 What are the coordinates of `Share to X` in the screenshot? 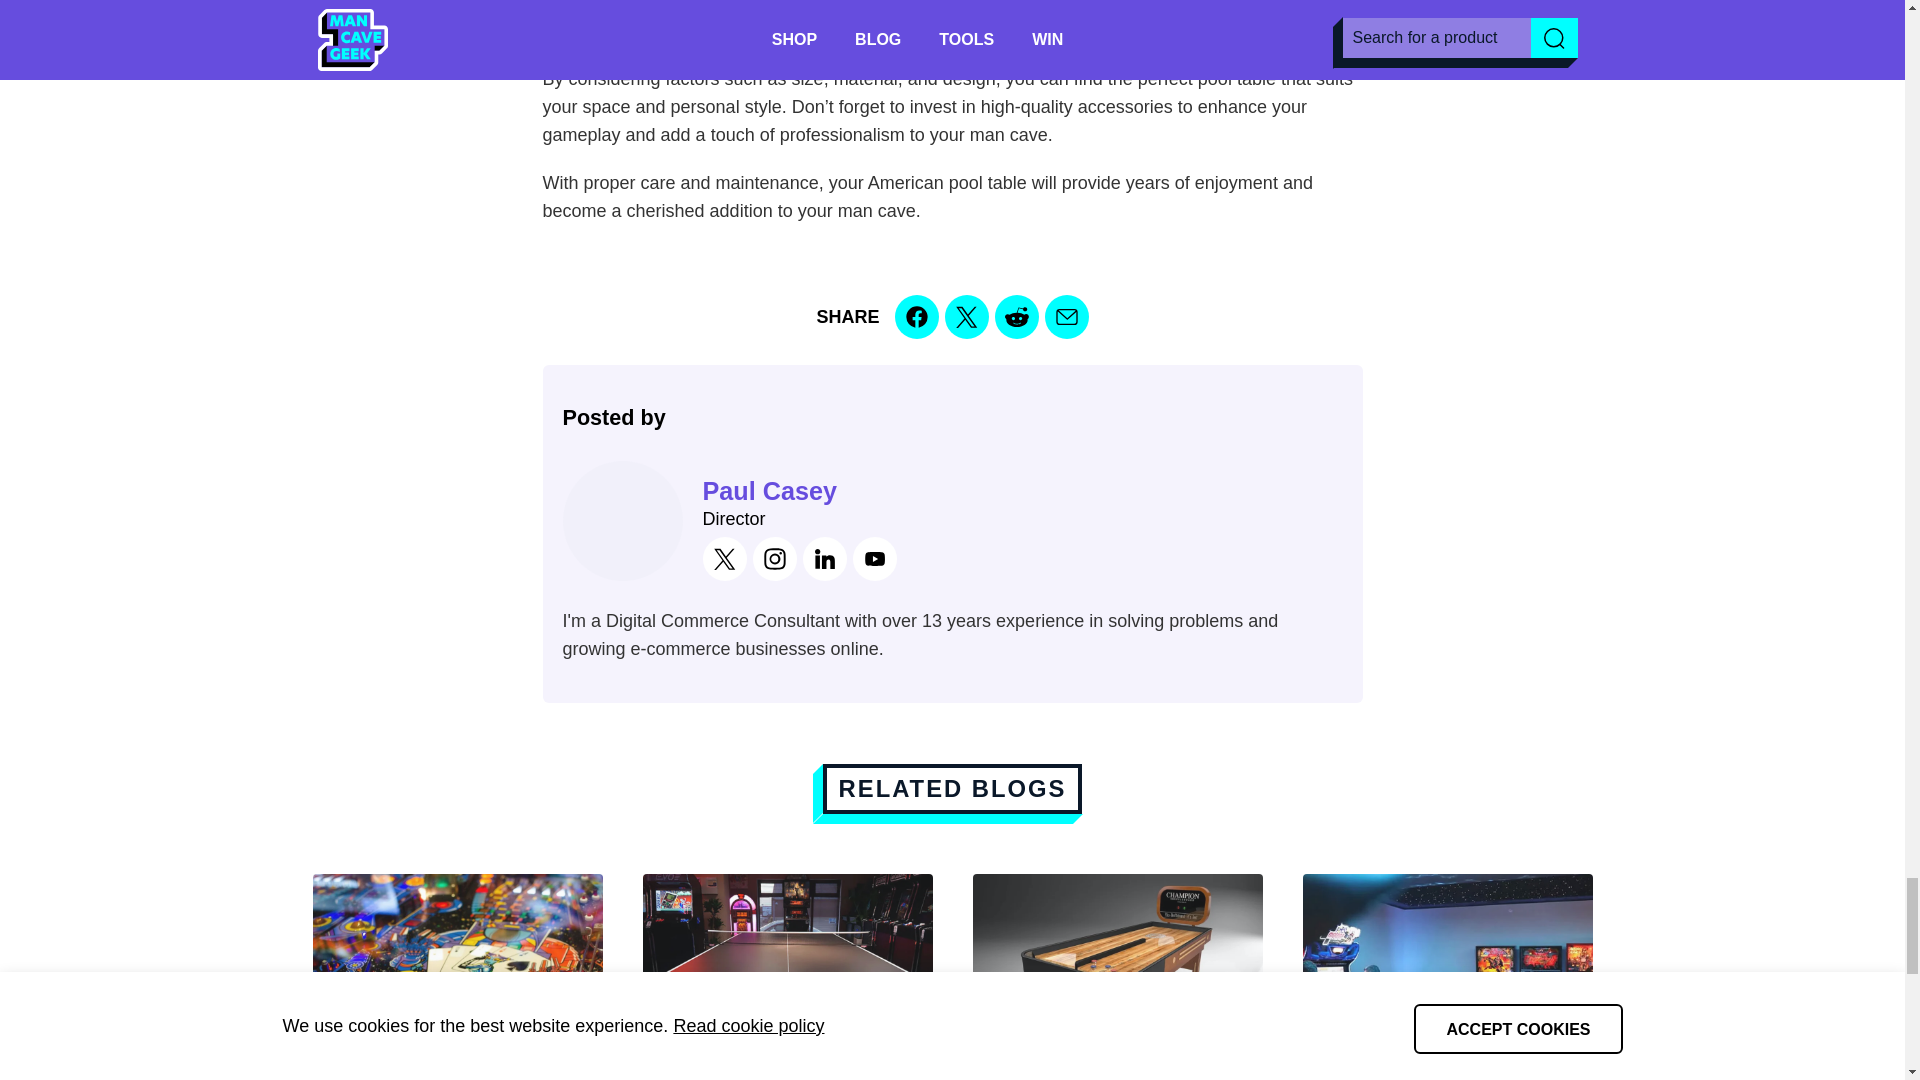 It's located at (966, 316).